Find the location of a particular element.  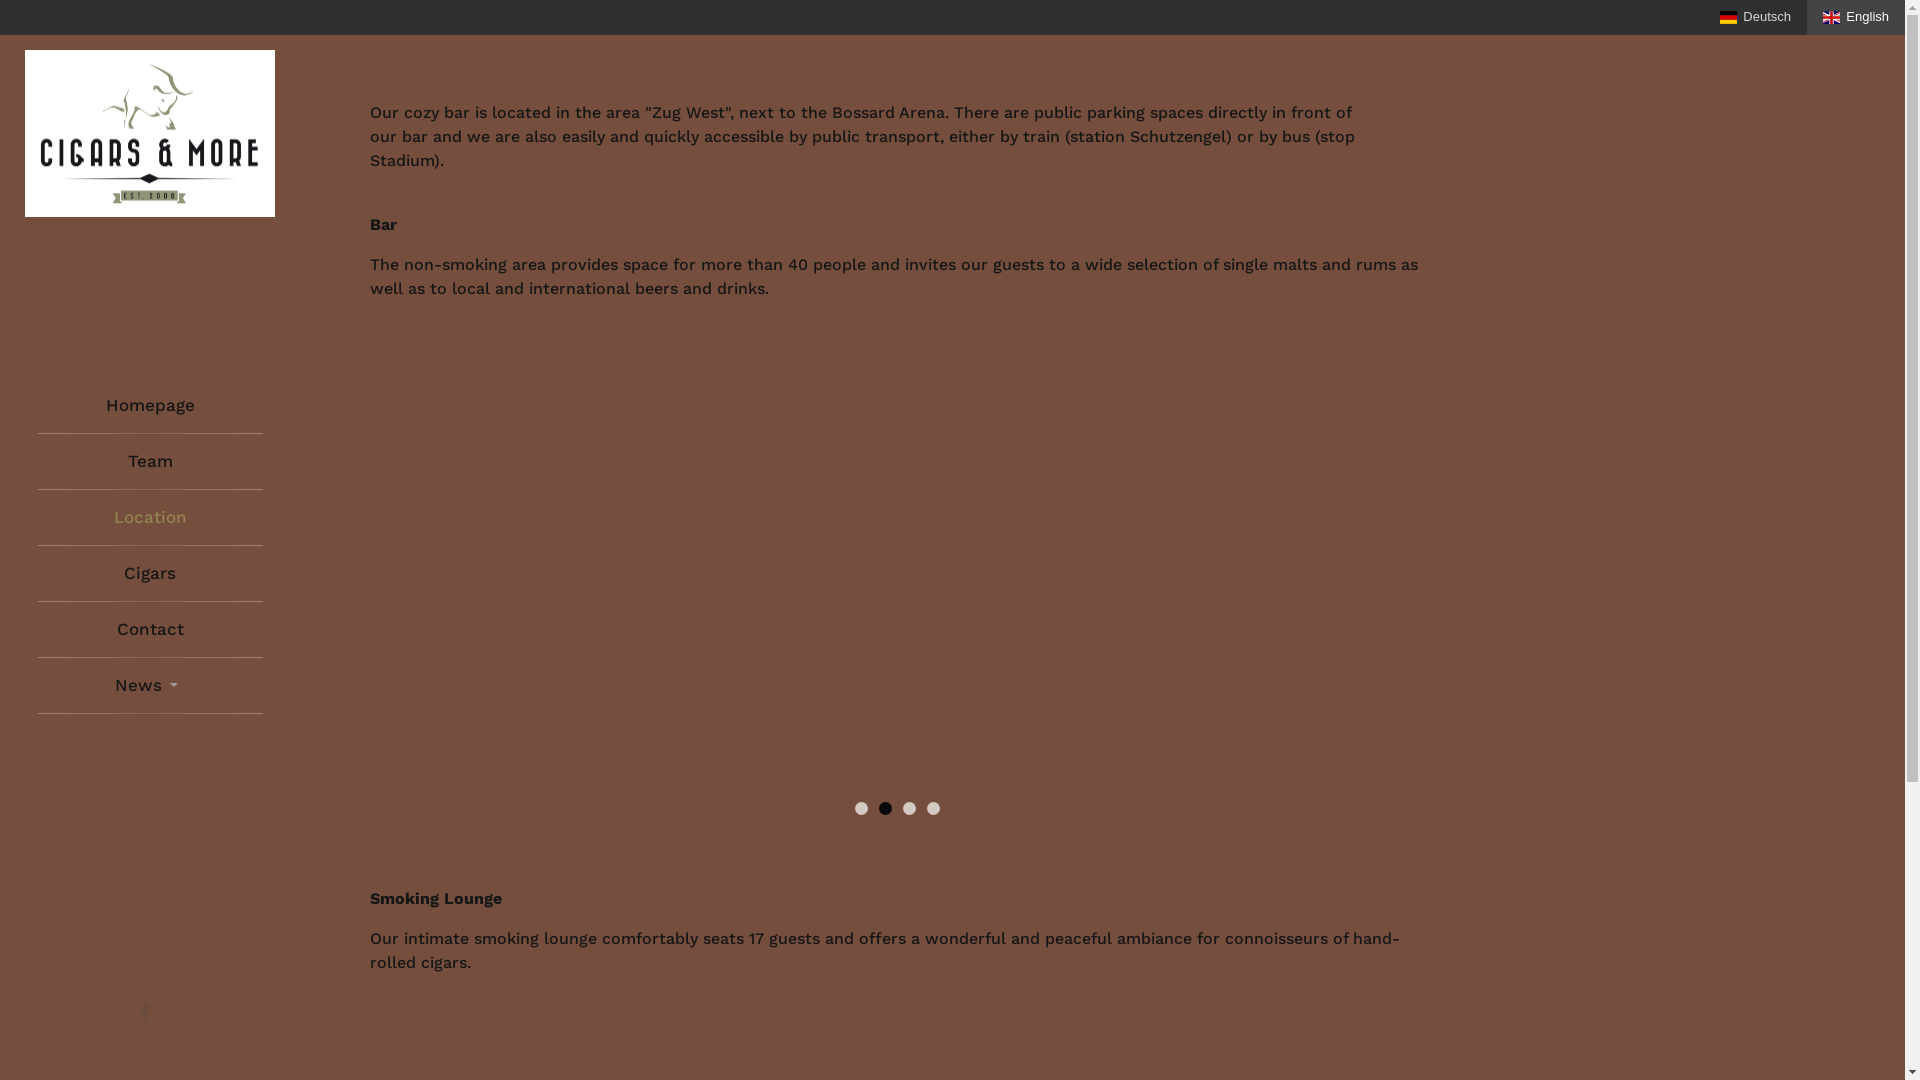

Location is located at coordinates (150, 518).